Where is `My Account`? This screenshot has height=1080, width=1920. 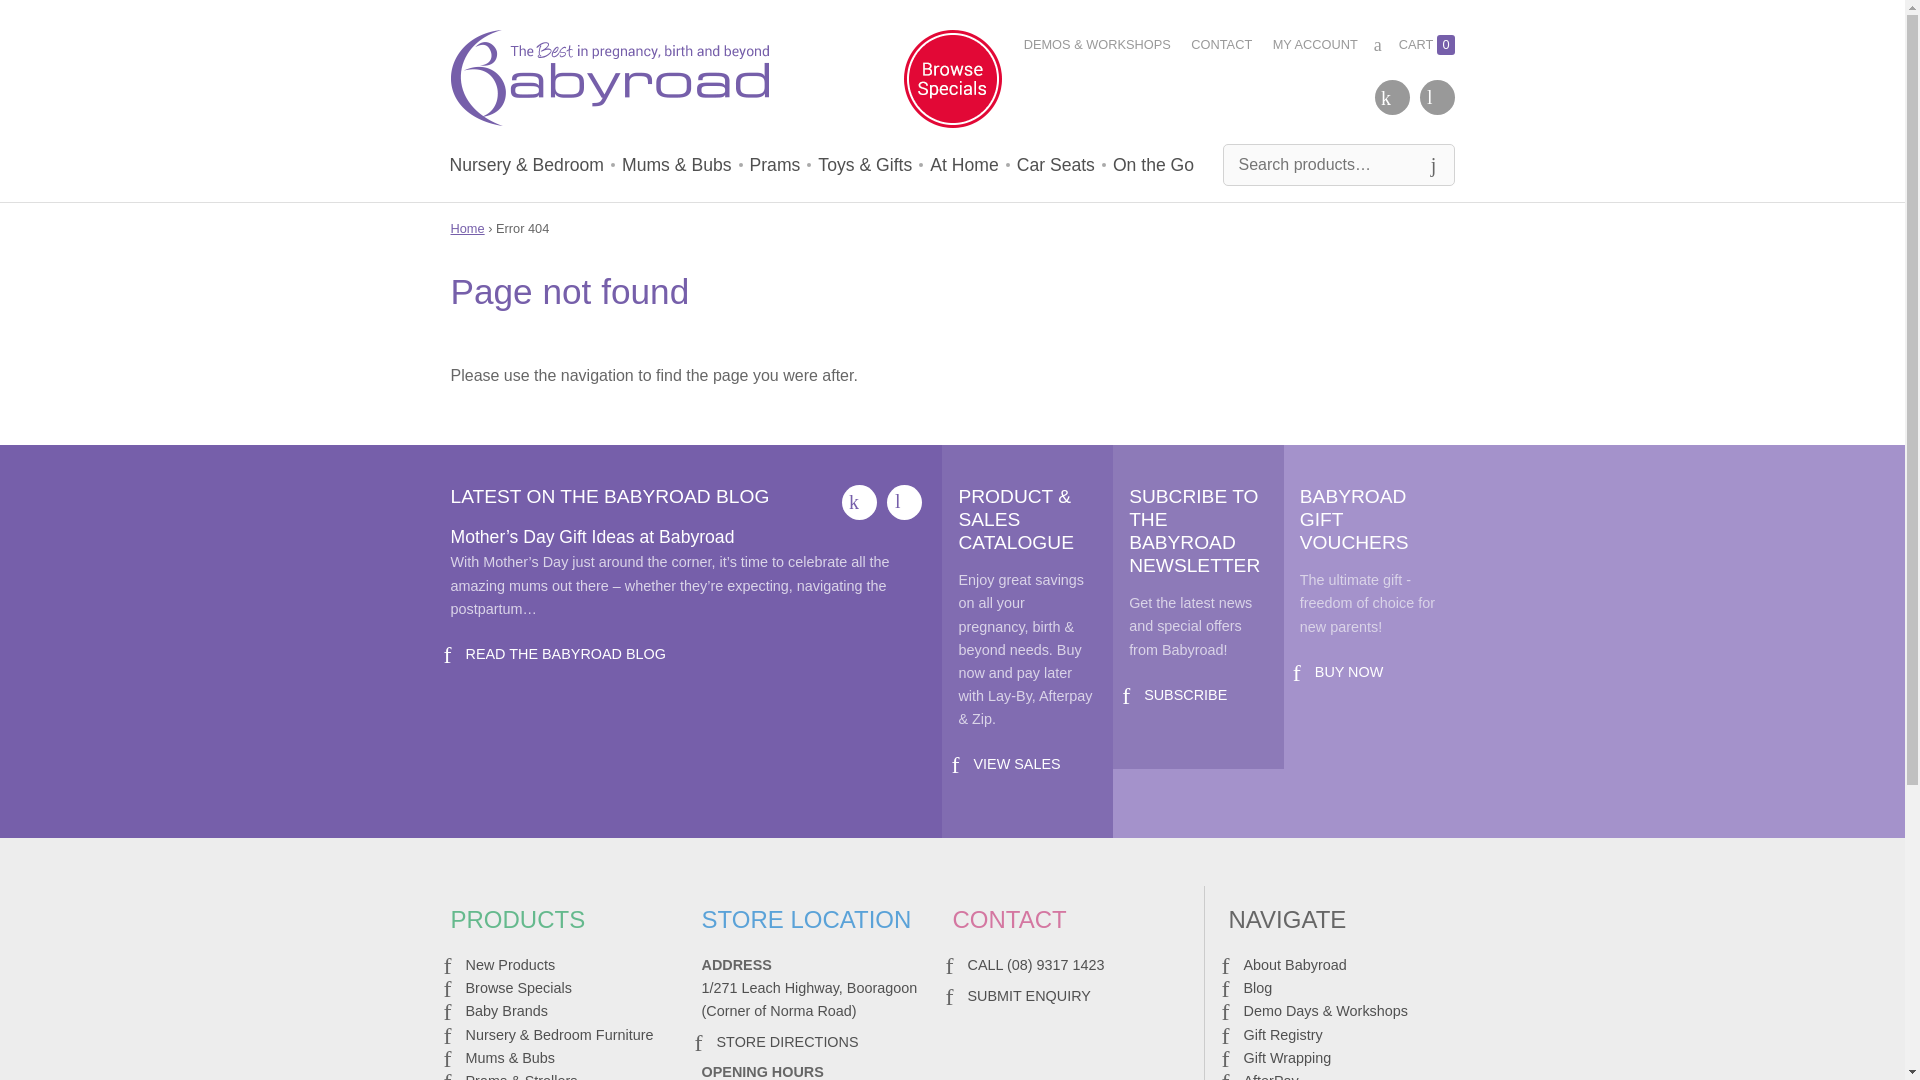 My Account is located at coordinates (1314, 45).